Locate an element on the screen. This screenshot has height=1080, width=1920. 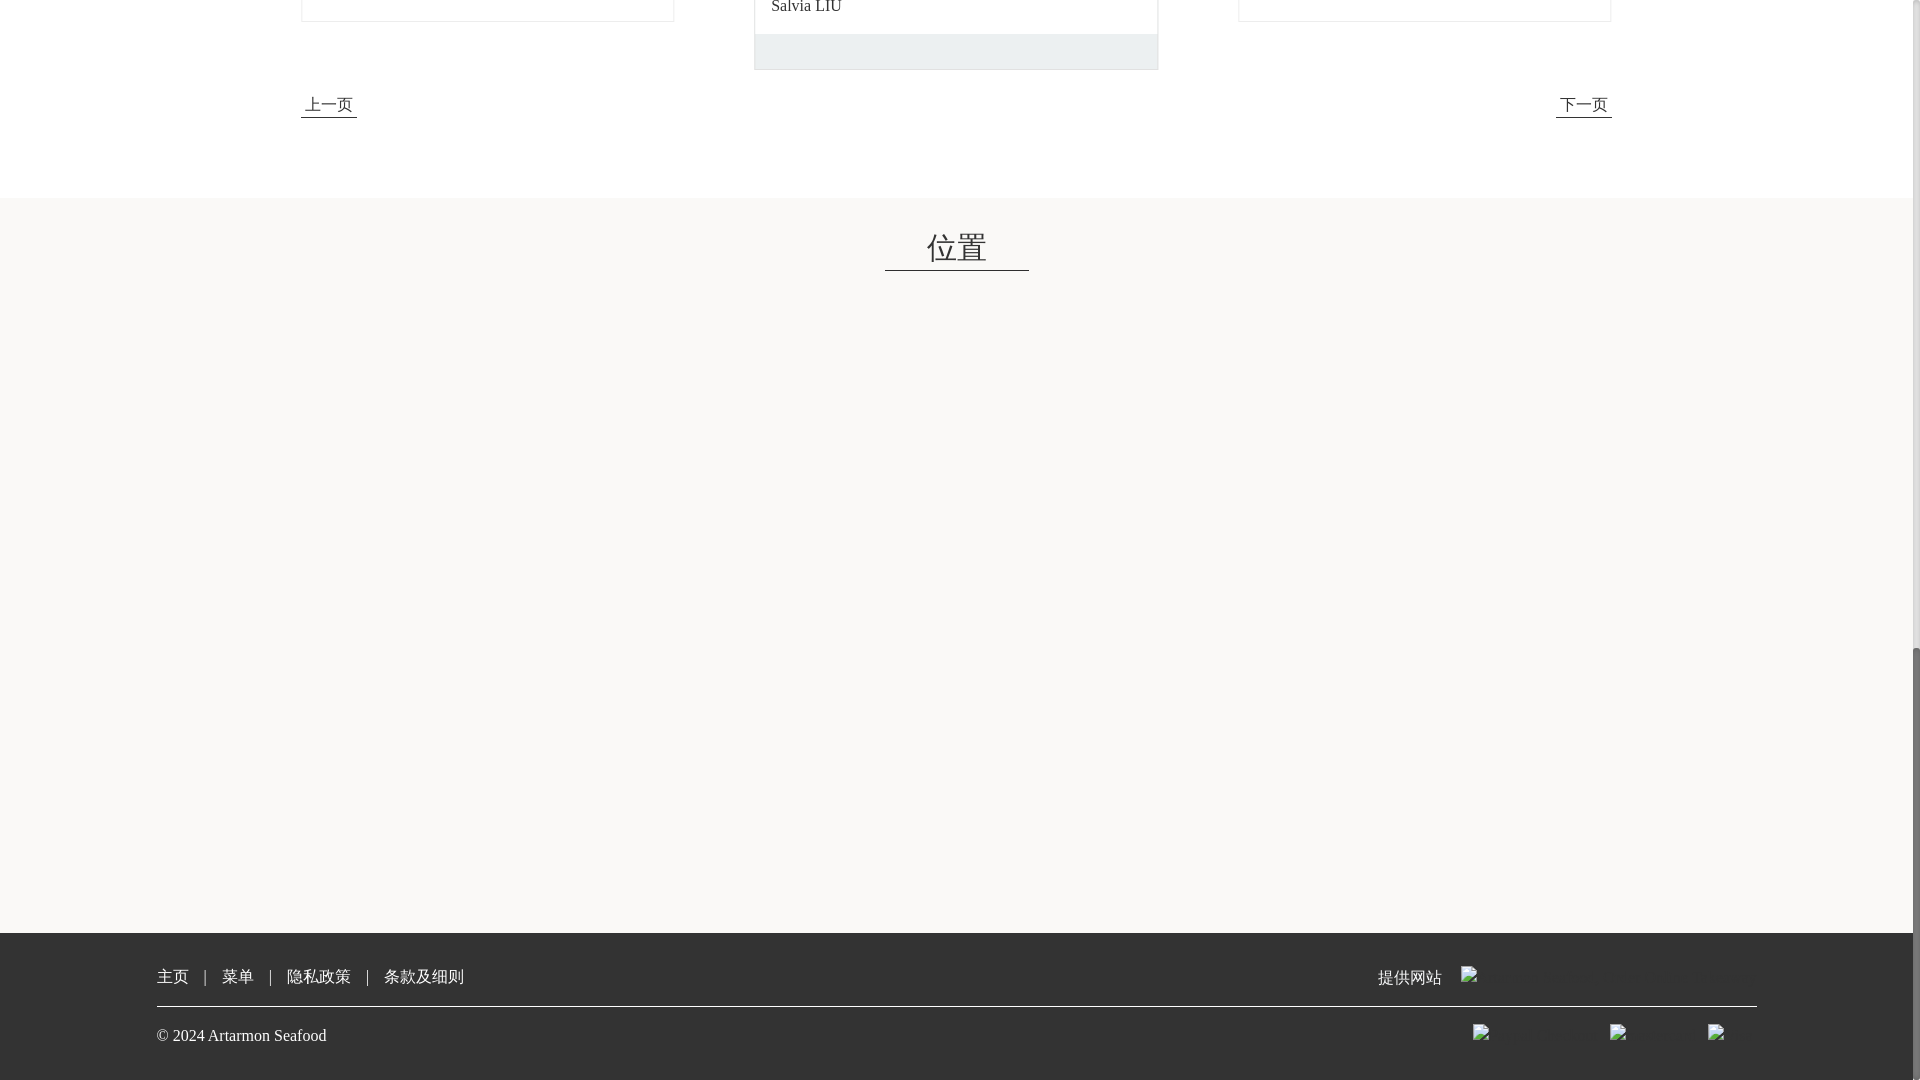
Paypal Checkout is located at coordinates (1534, 1035).